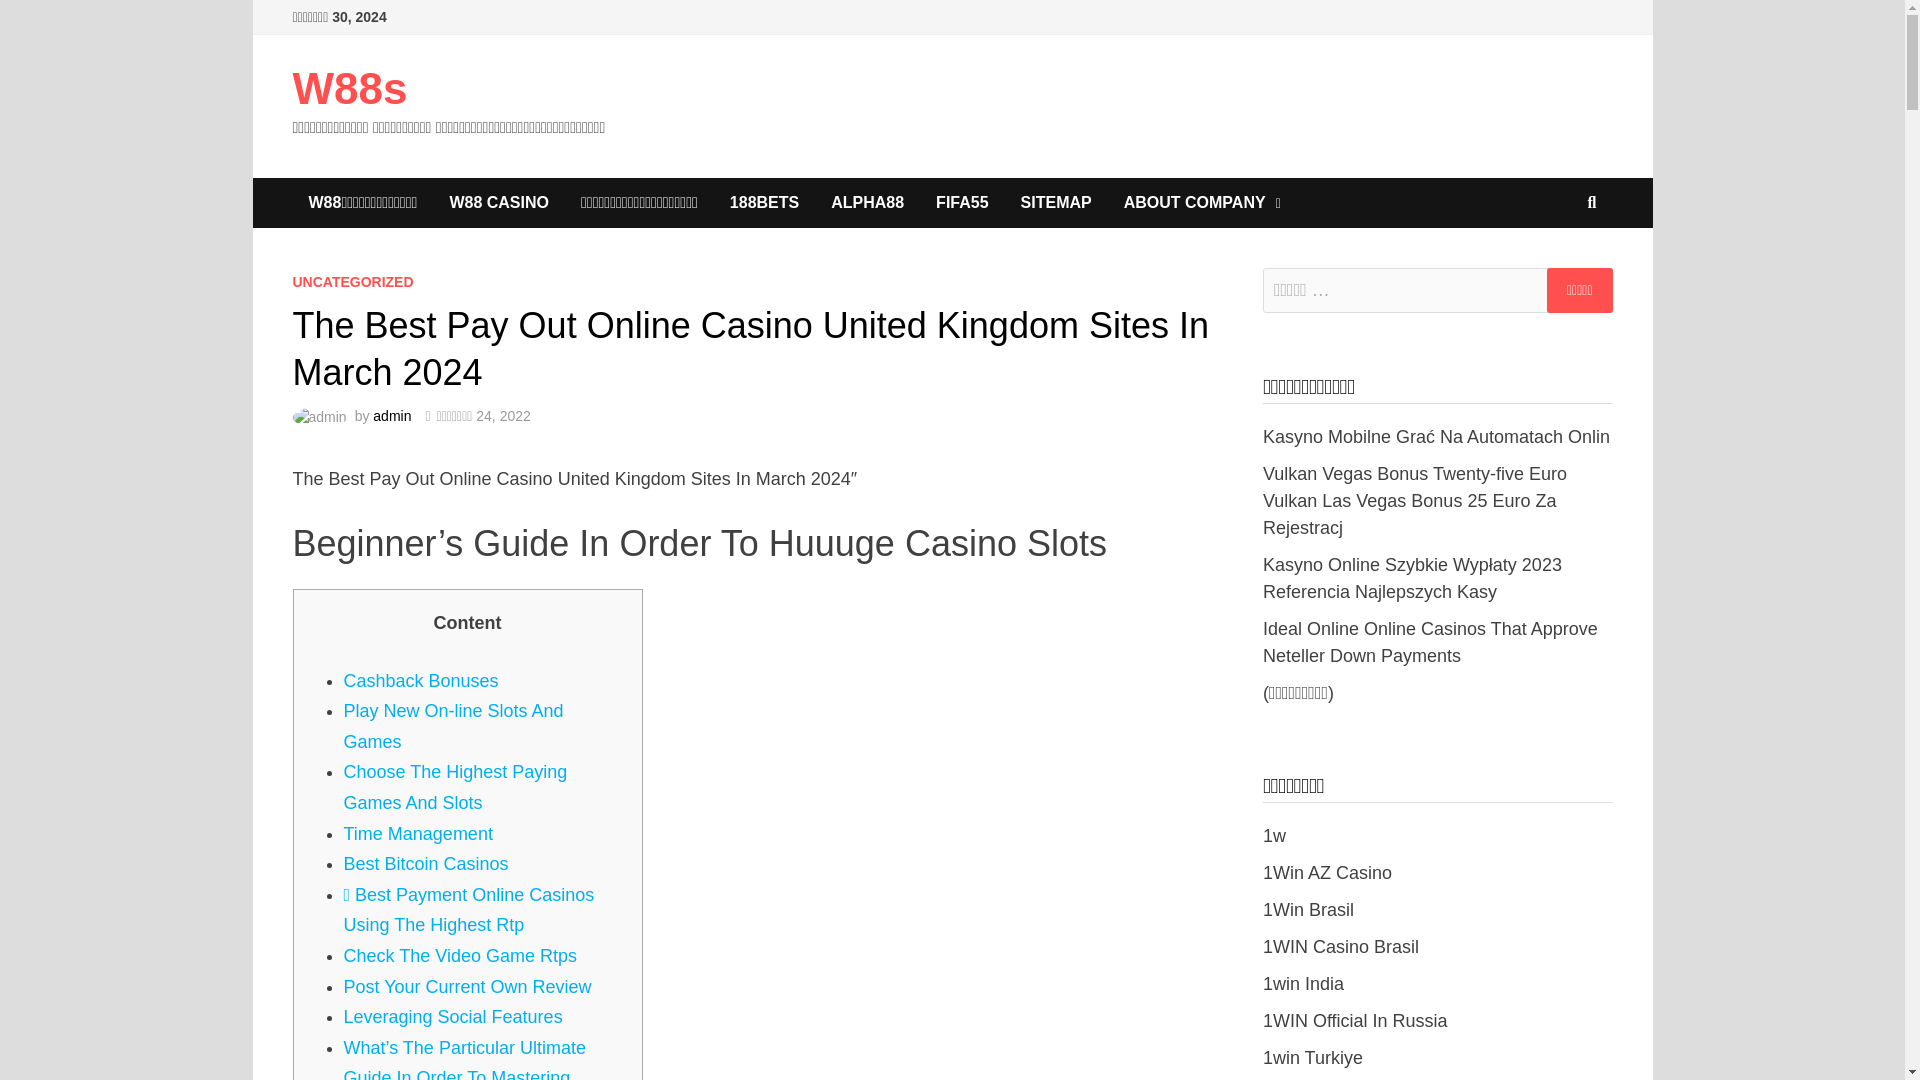  Describe the element at coordinates (498, 202) in the screenshot. I see `W88 CASINO` at that location.